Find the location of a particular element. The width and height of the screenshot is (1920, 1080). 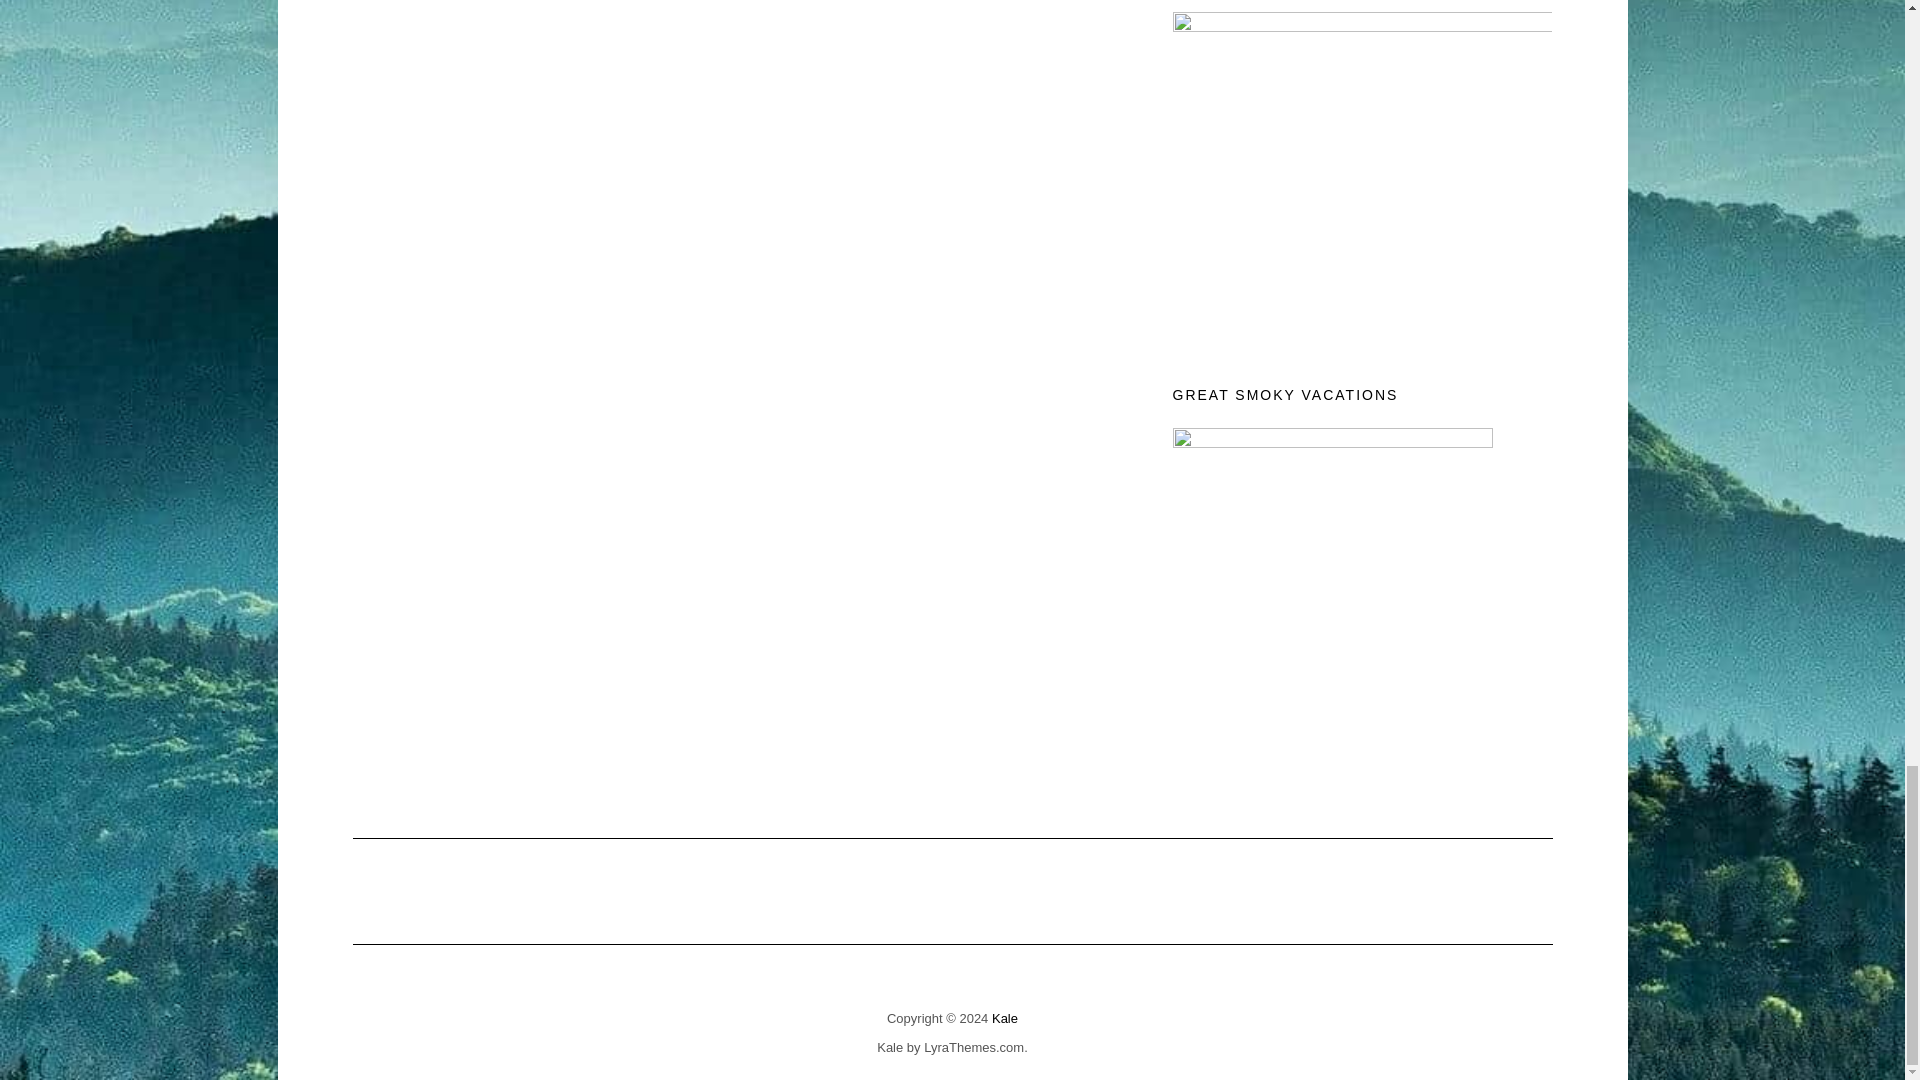

Foothills Farm, TN. is located at coordinates (1331, 588).